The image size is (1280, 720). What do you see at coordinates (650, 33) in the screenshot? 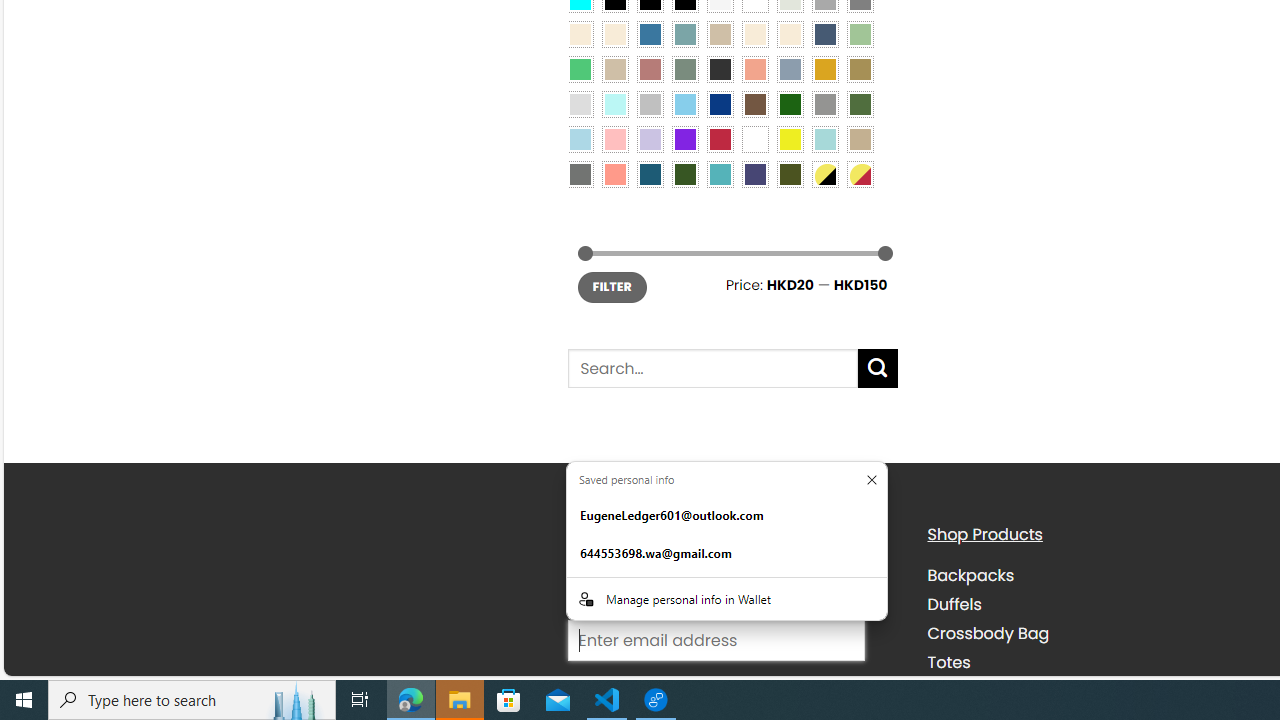
I see `Blue` at bounding box center [650, 33].